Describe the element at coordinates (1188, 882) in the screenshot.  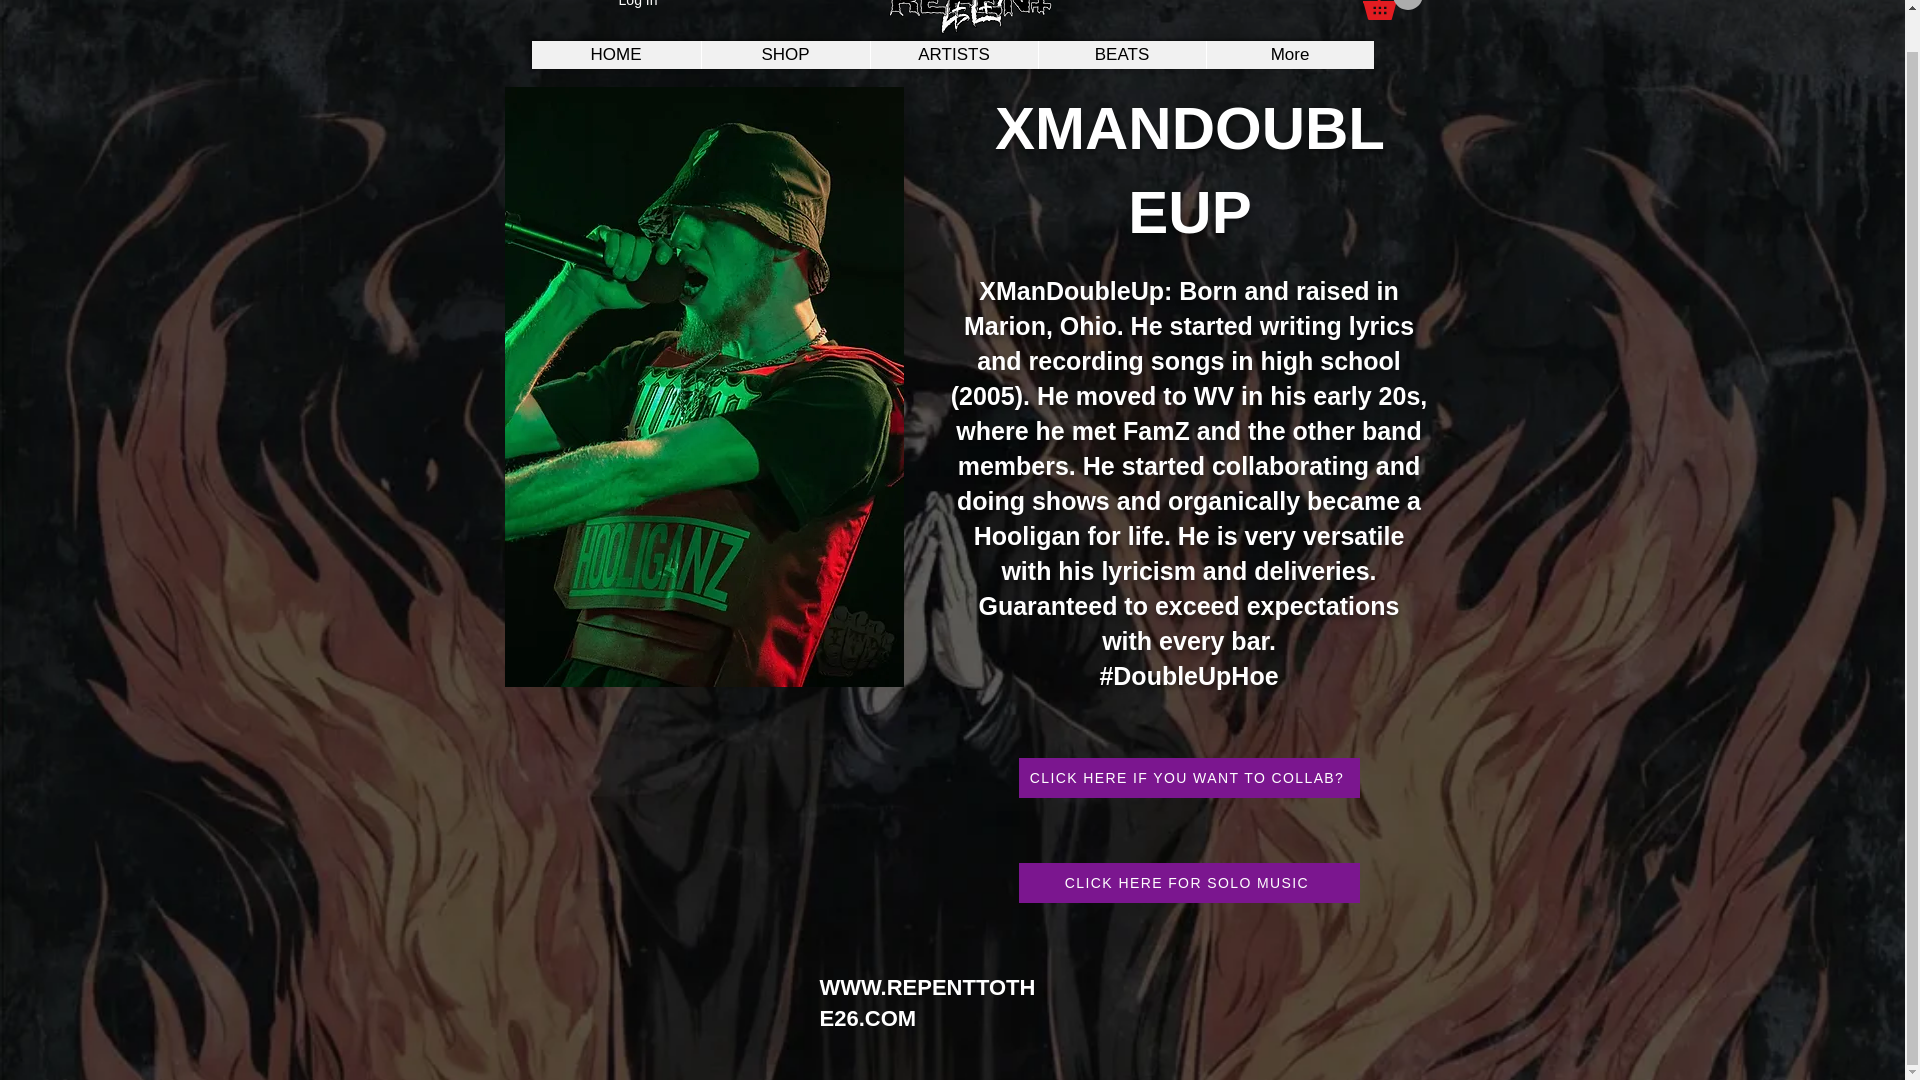
I see `CLICK HERE FOR SOLO MUSIC` at that location.